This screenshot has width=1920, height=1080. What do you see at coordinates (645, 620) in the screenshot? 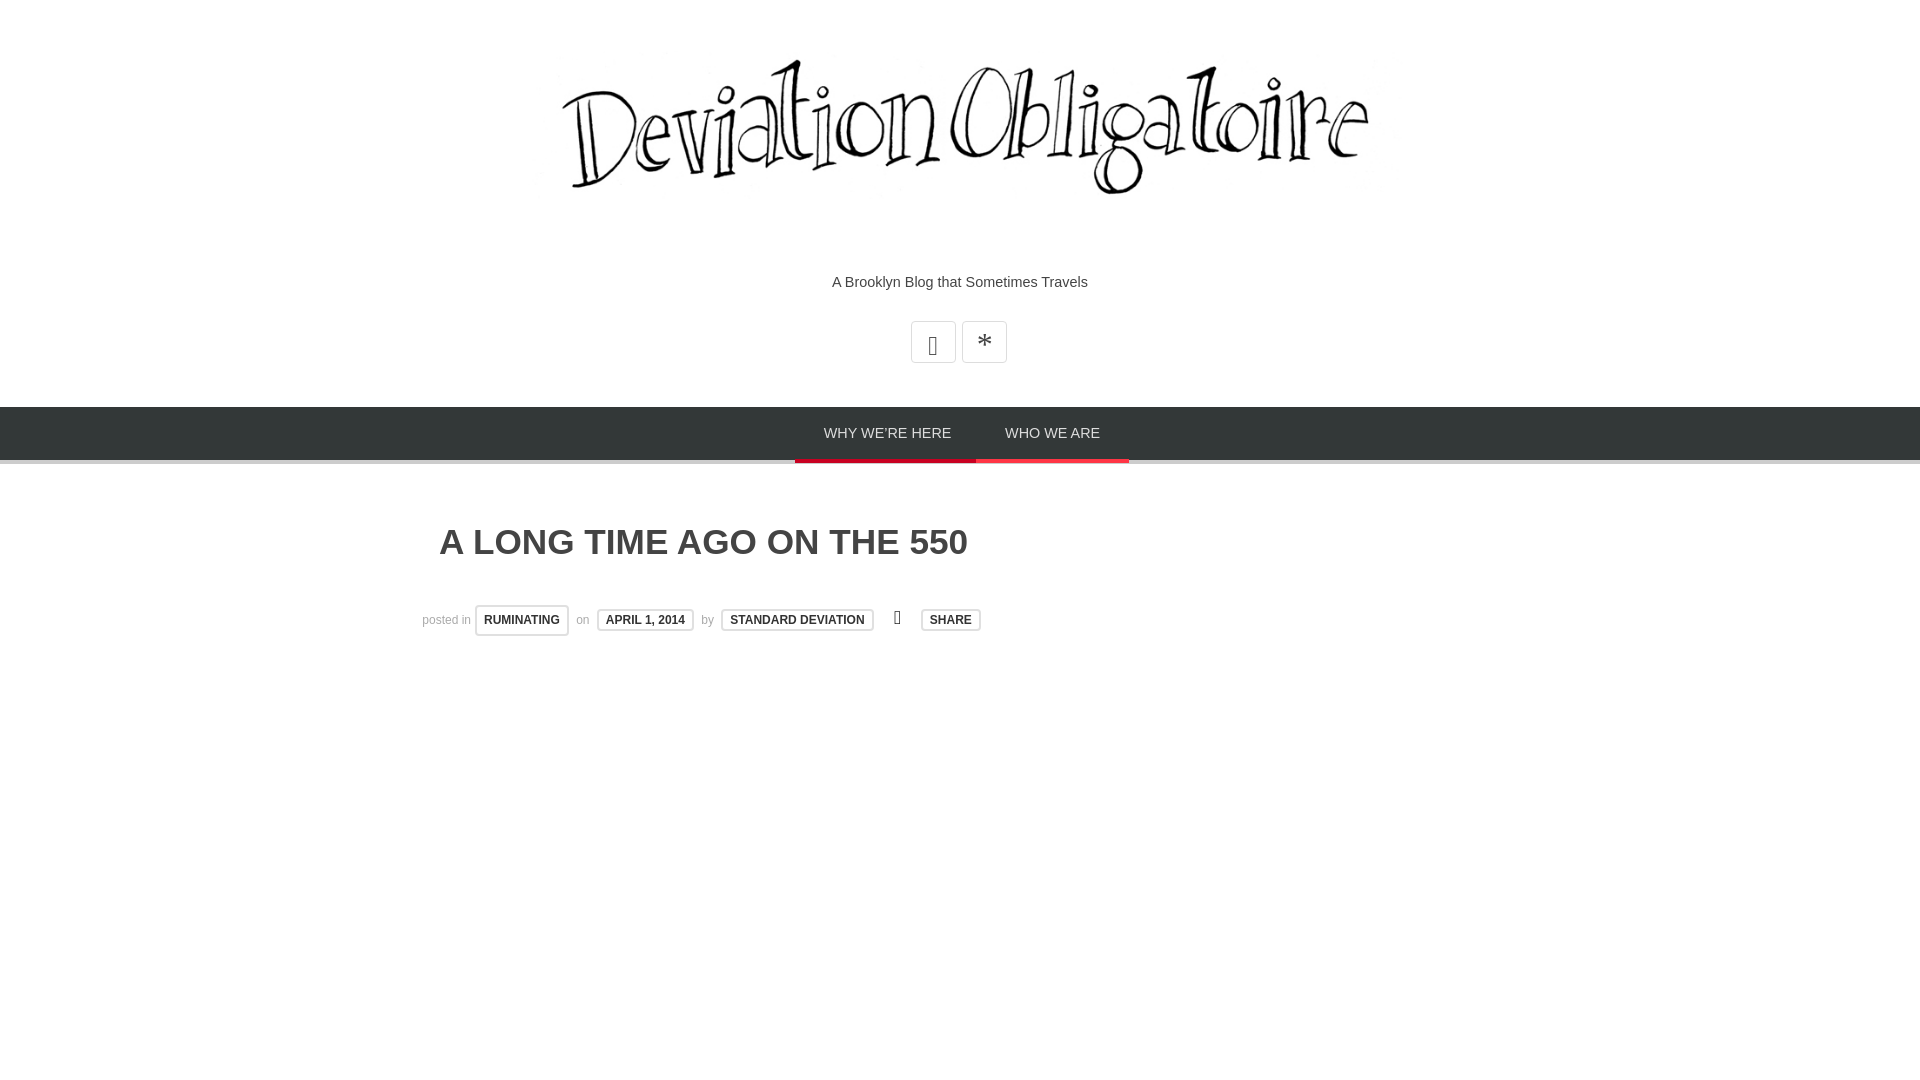
I see `11:14 am` at bounding box center [645, 620].